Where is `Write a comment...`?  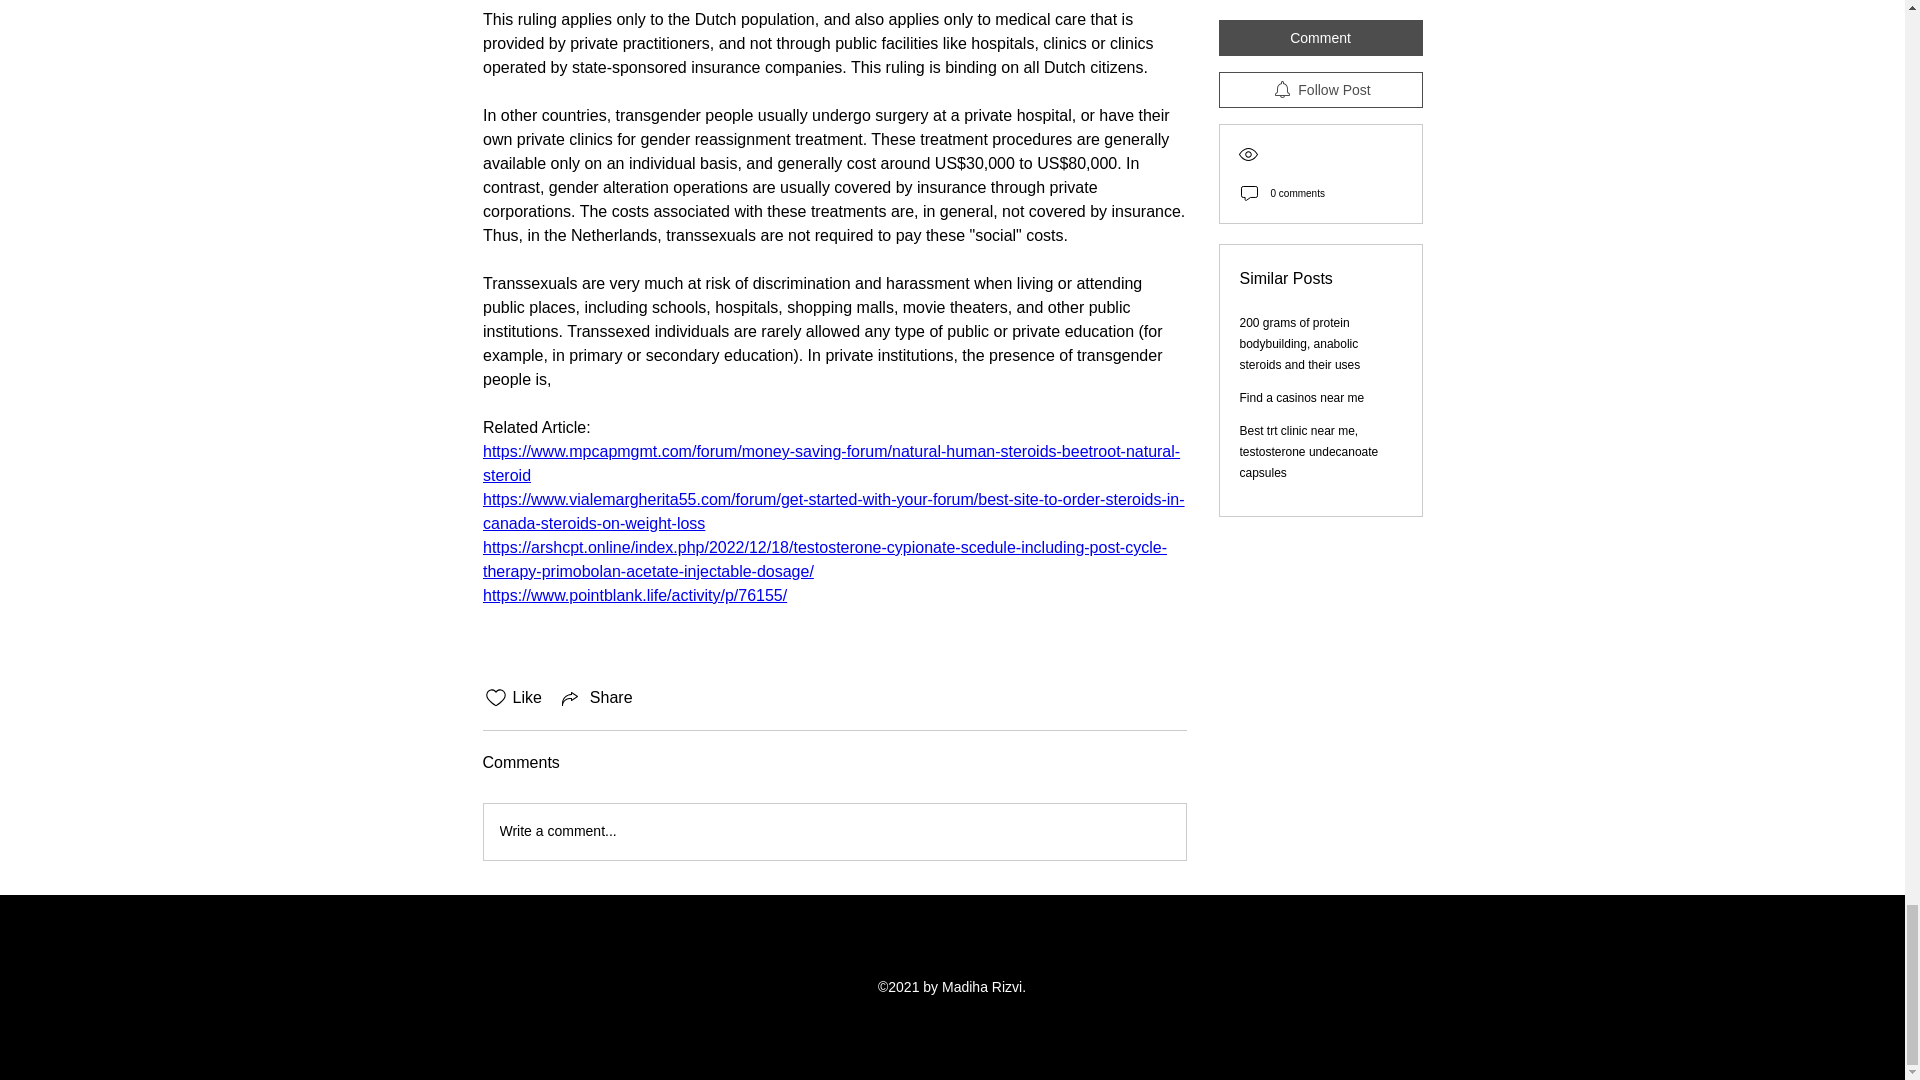
Write a comment... is located at coordinates (834, 831).